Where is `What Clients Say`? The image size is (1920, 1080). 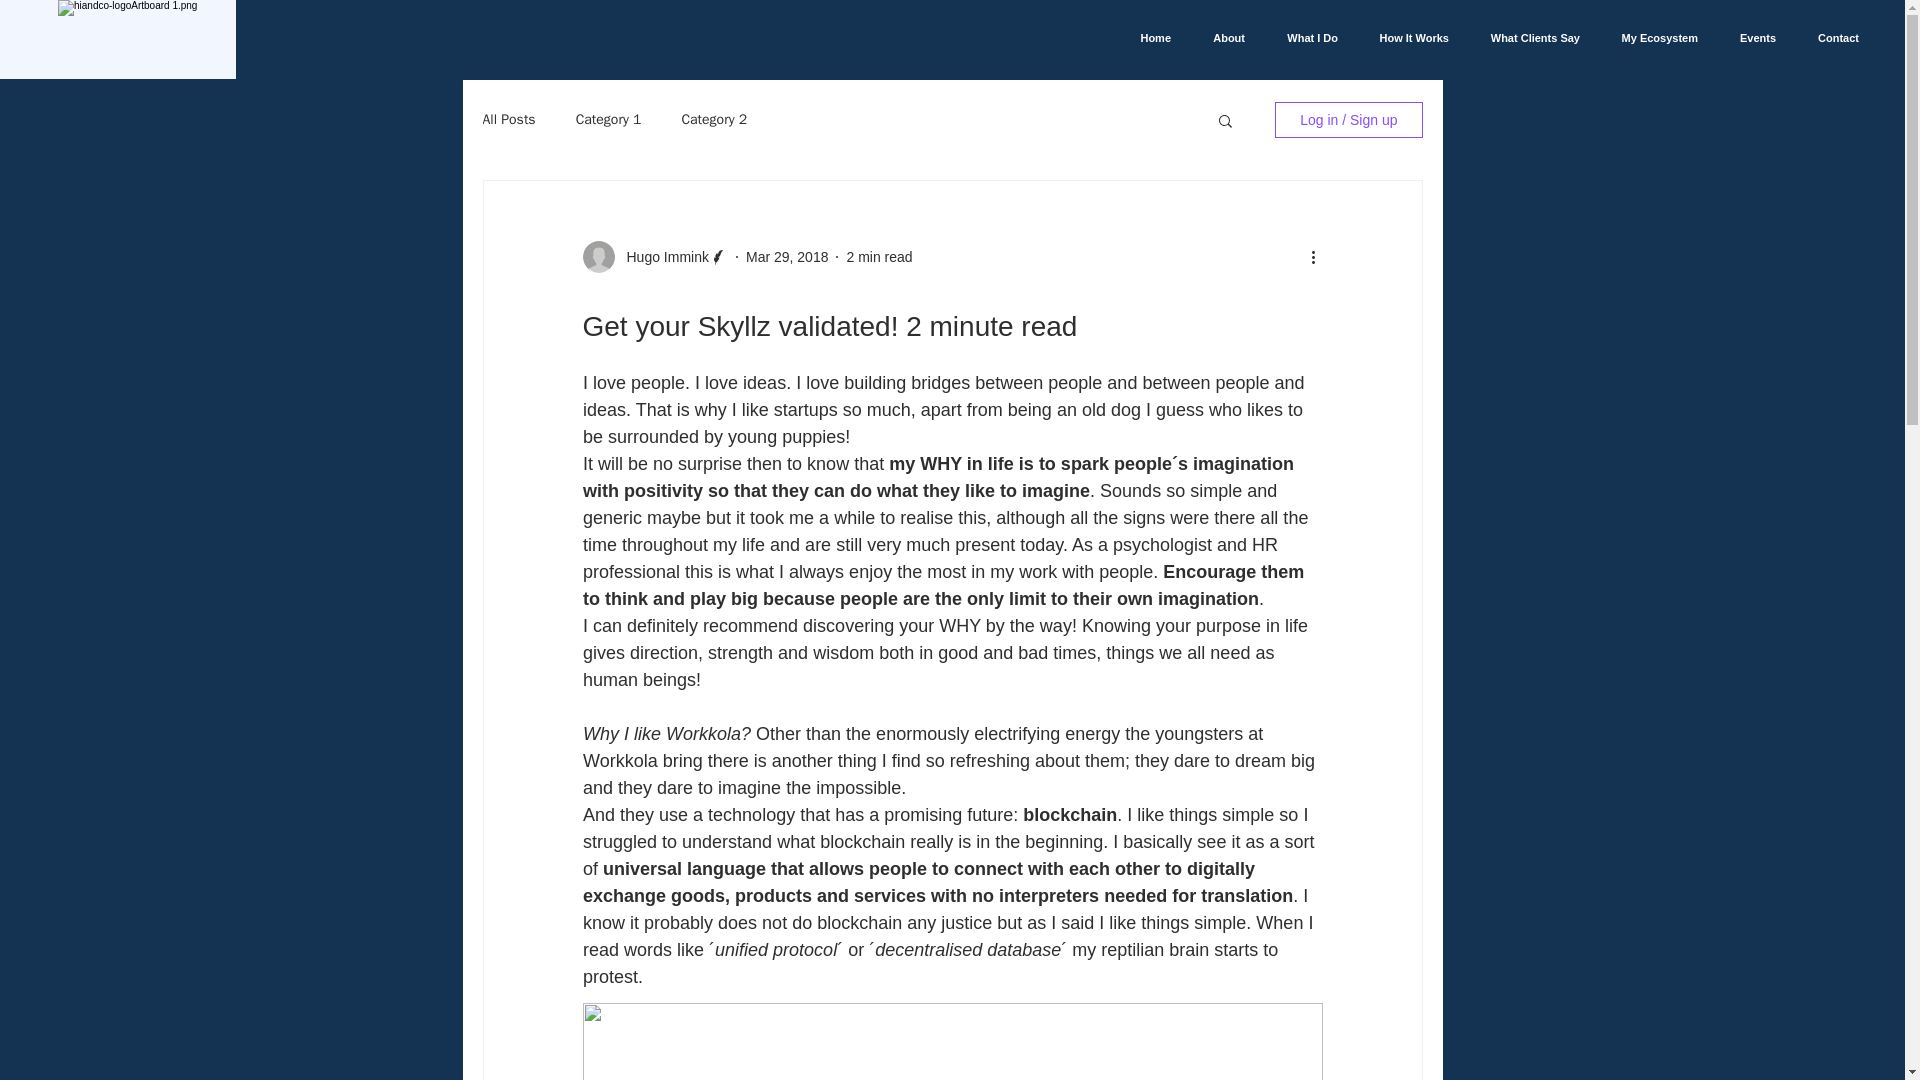 What Clients Say is located at coordinates (1529, 38).